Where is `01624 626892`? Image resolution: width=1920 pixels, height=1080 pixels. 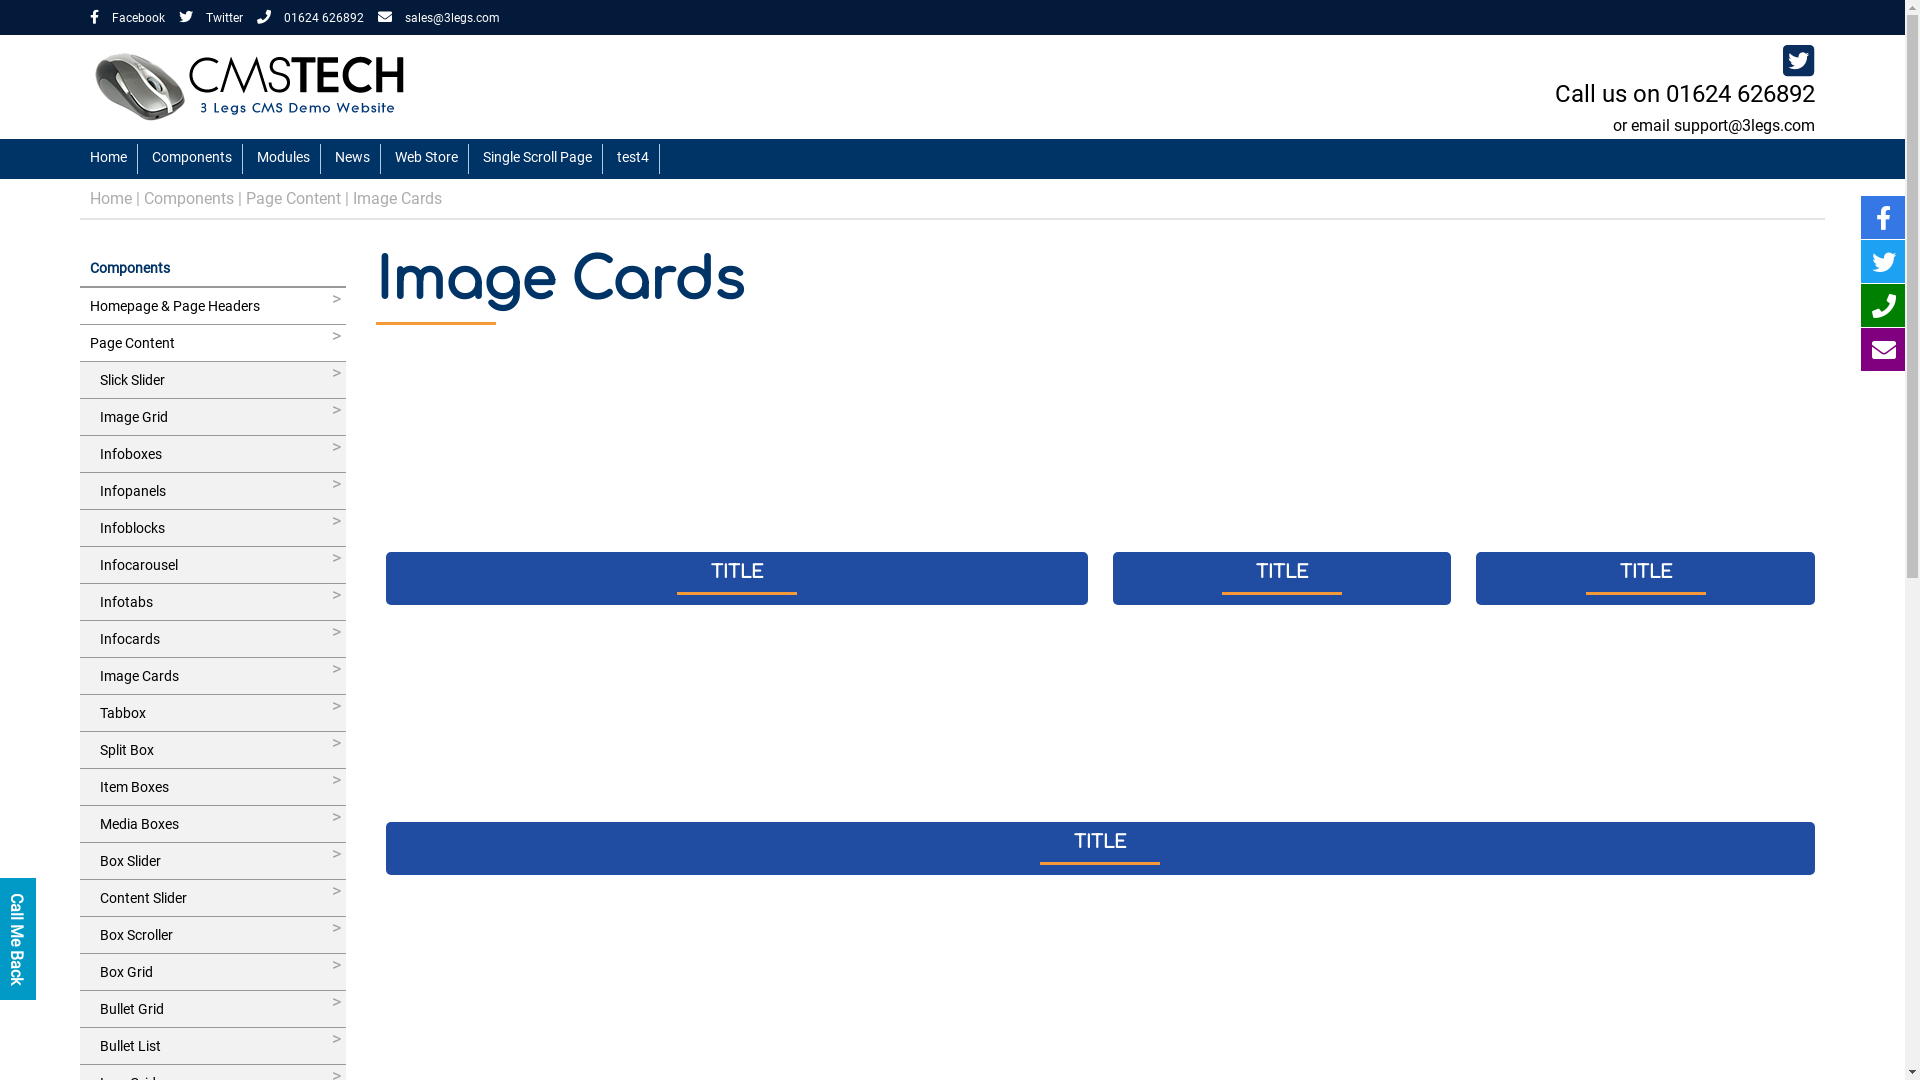 01624 626892 is located at coordinates (1740, 94).